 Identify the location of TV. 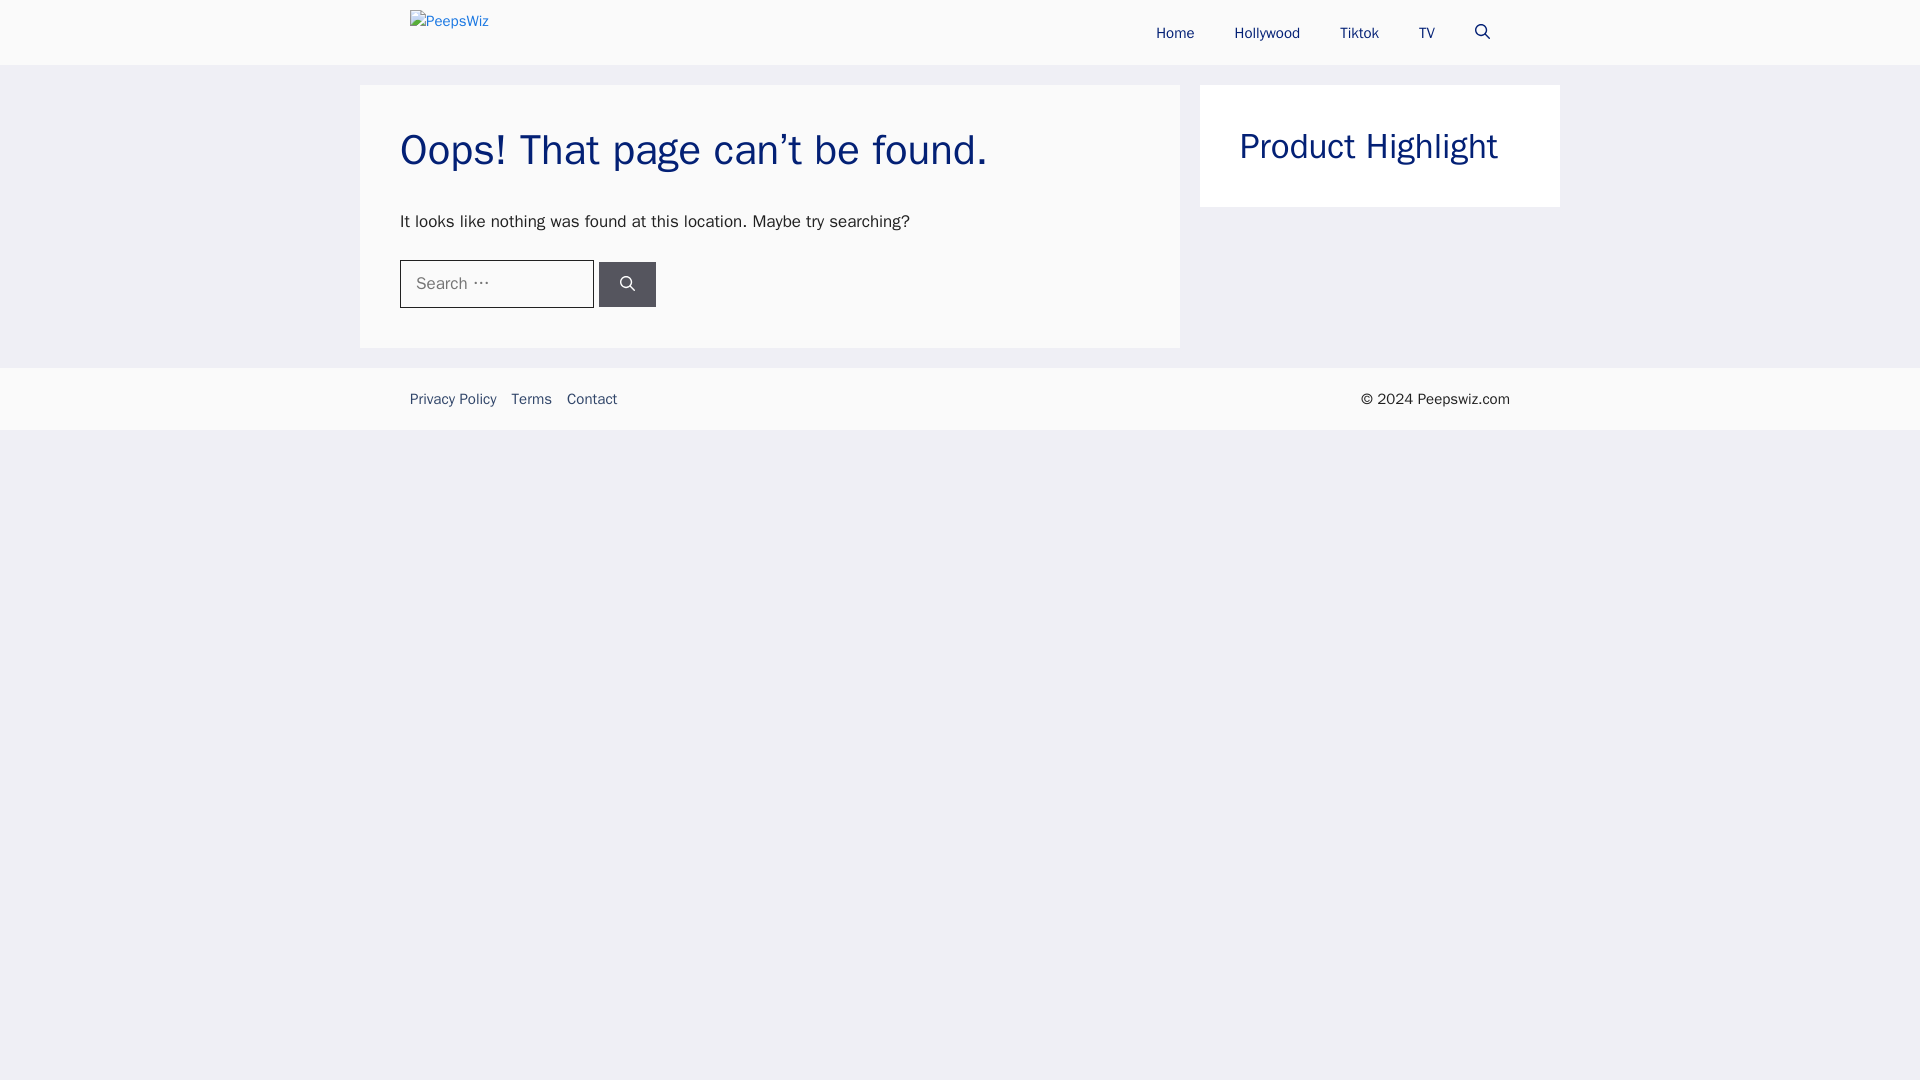
(1427, 32).